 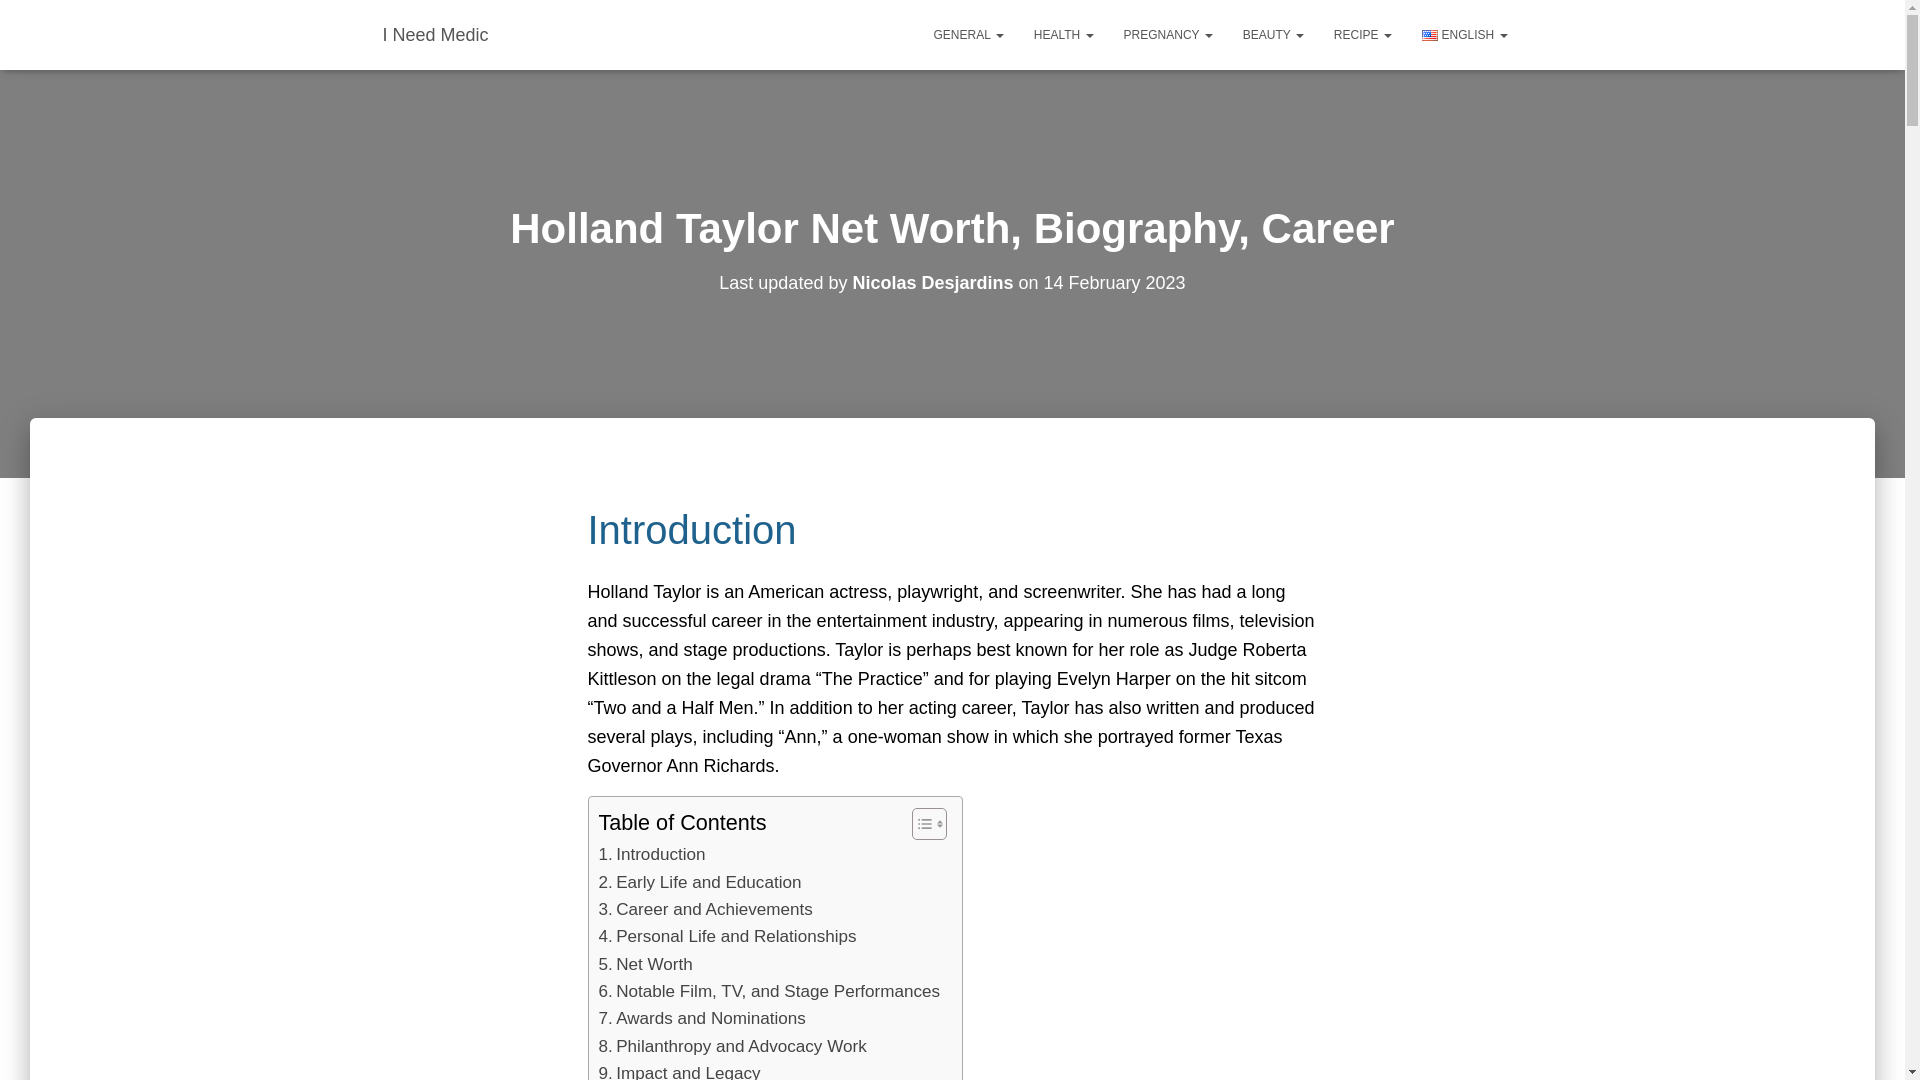 I want to click on I Need Medic, so click(x=436, y=34).